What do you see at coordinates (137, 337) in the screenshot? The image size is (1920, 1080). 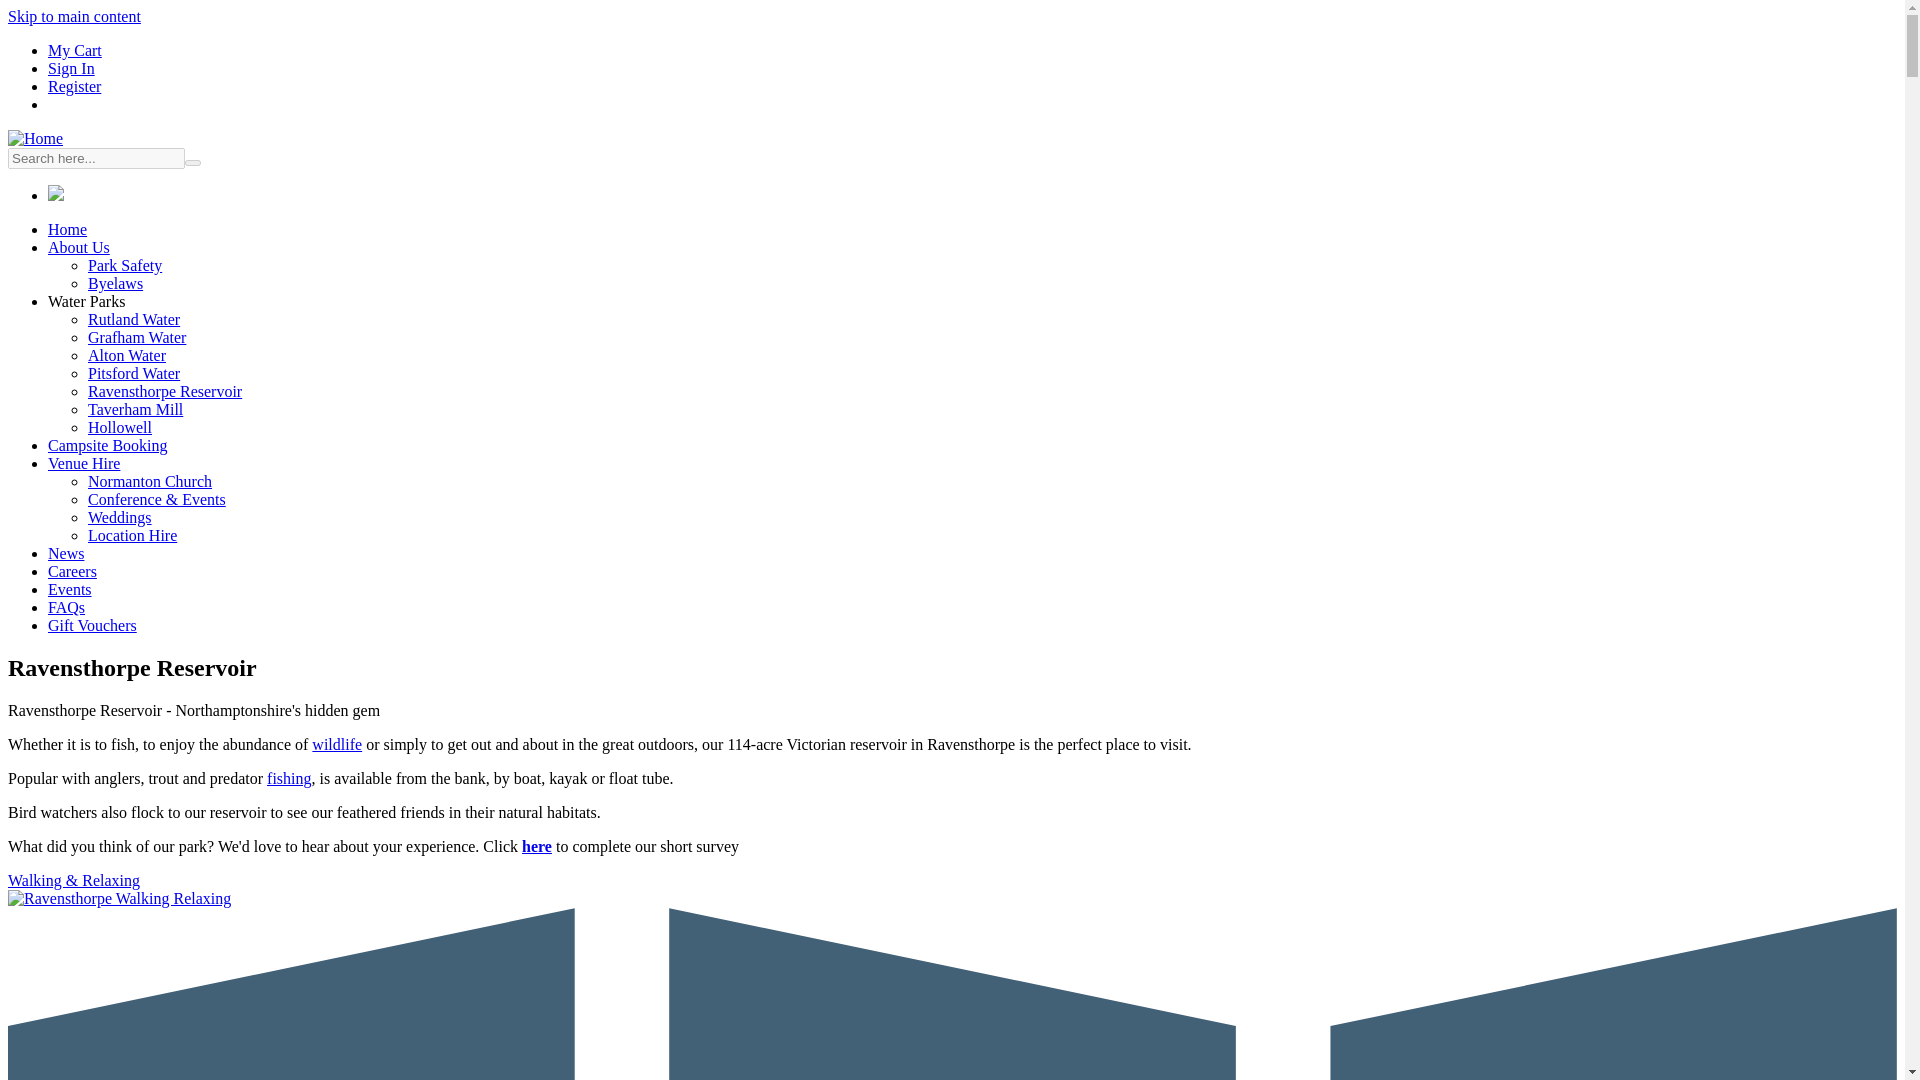 I see `Grafham Water` at bounding box center [137, 337].